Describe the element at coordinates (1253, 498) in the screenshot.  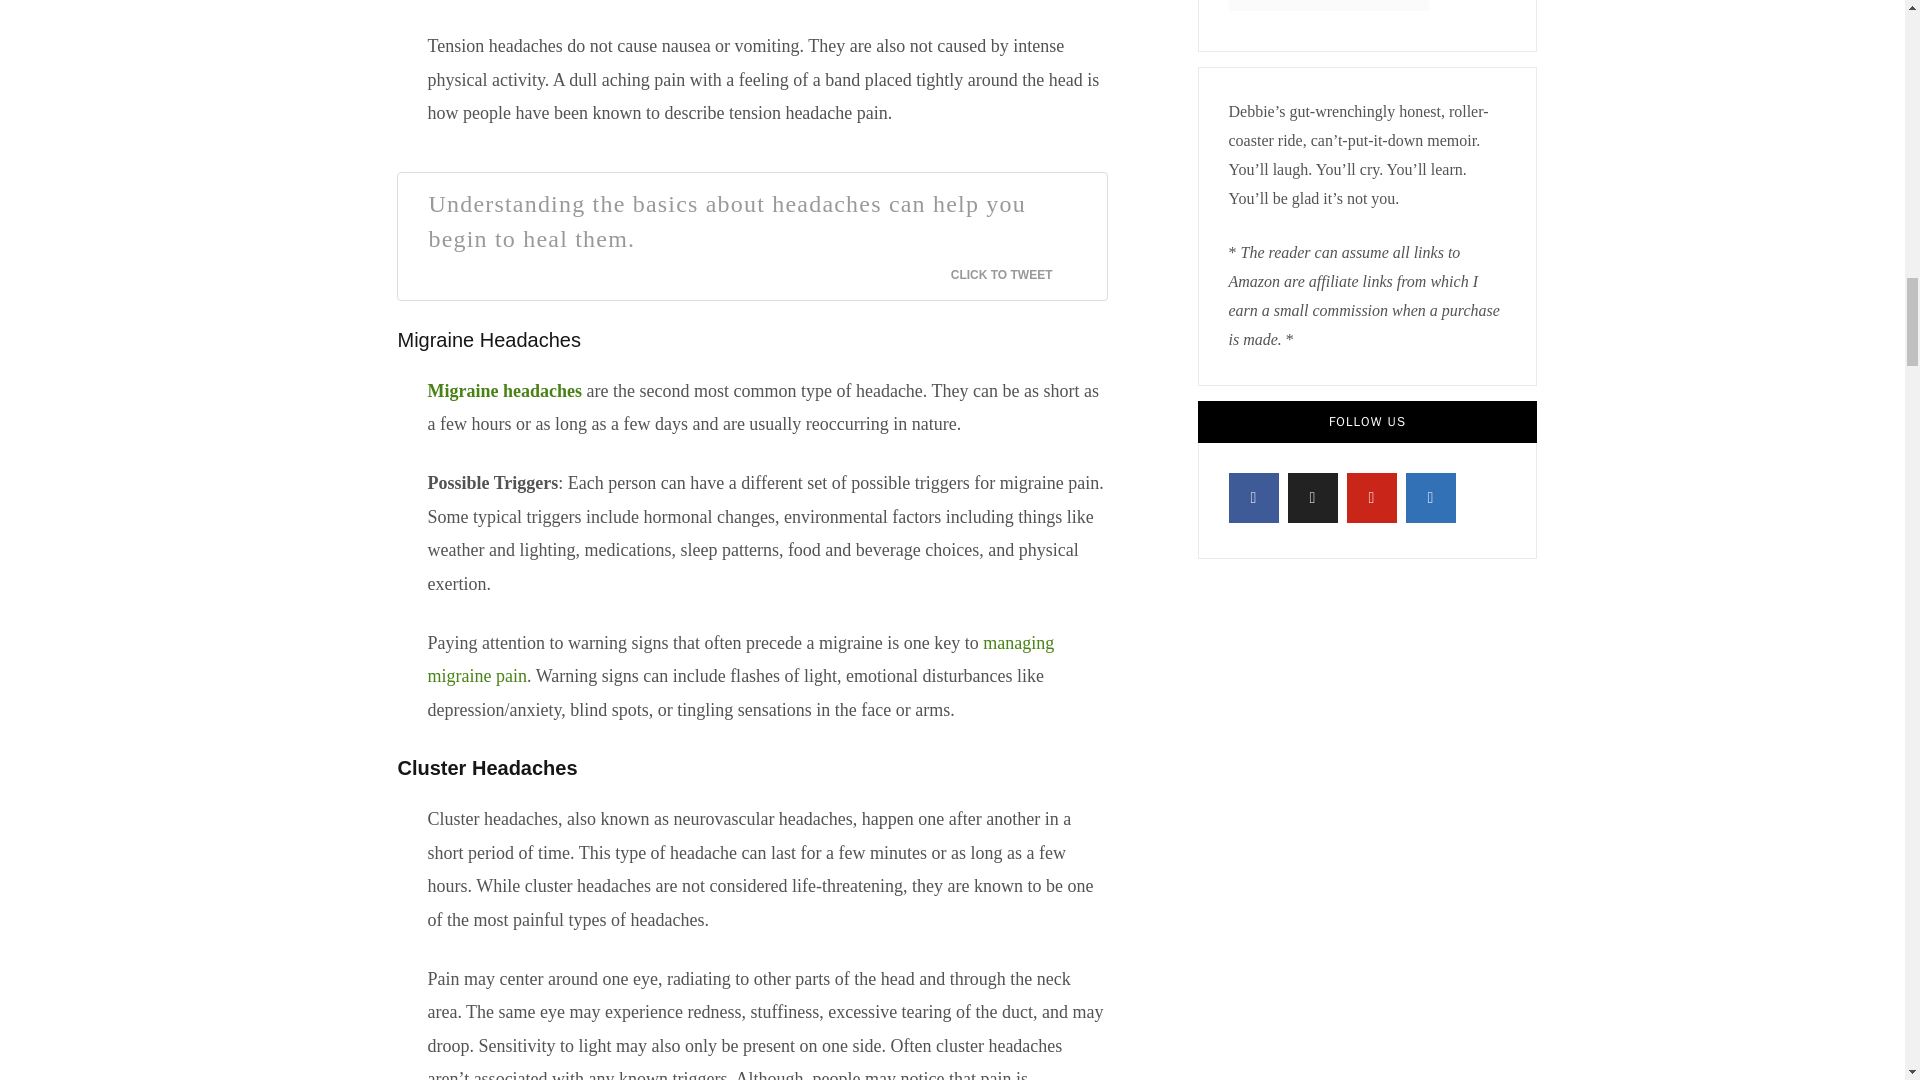
I see `Facebook` at that location.